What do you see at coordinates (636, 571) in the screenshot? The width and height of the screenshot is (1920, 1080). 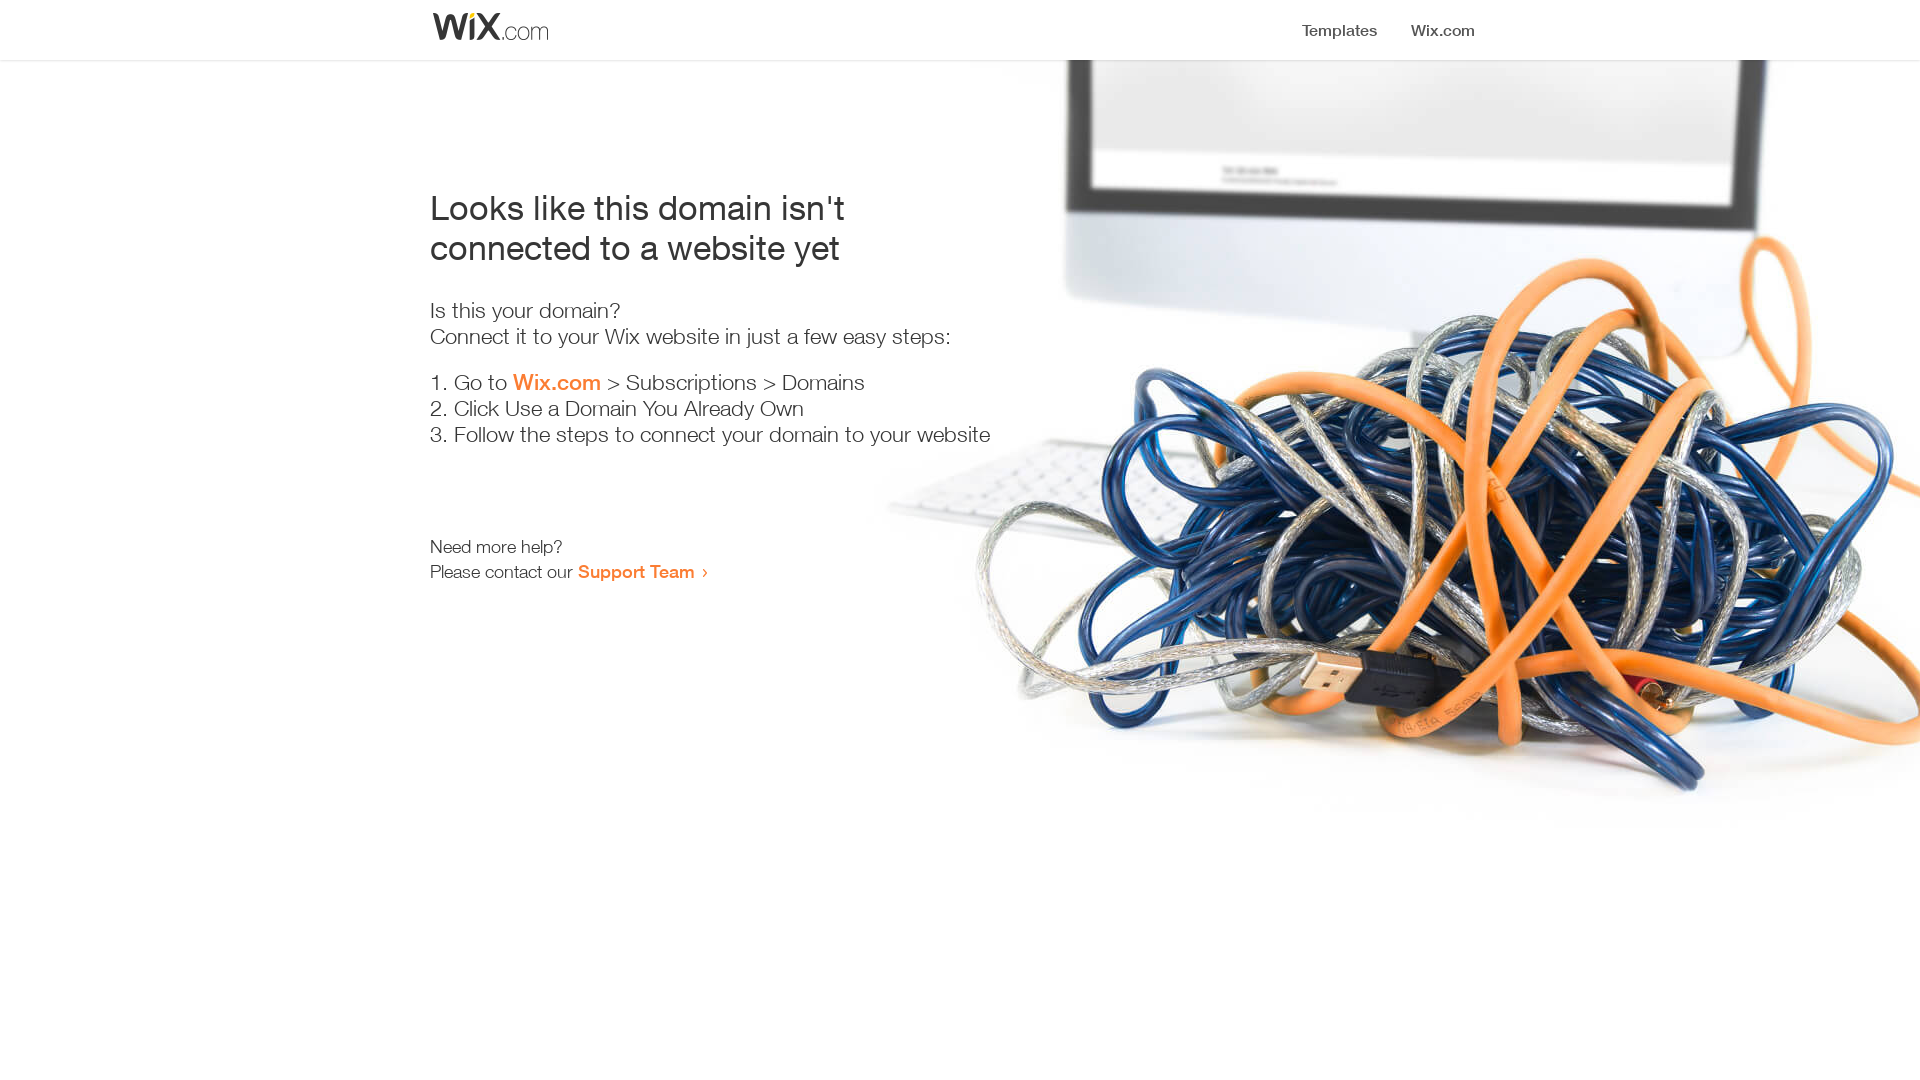 I see `Support Team` at bounding box center [636, 571].